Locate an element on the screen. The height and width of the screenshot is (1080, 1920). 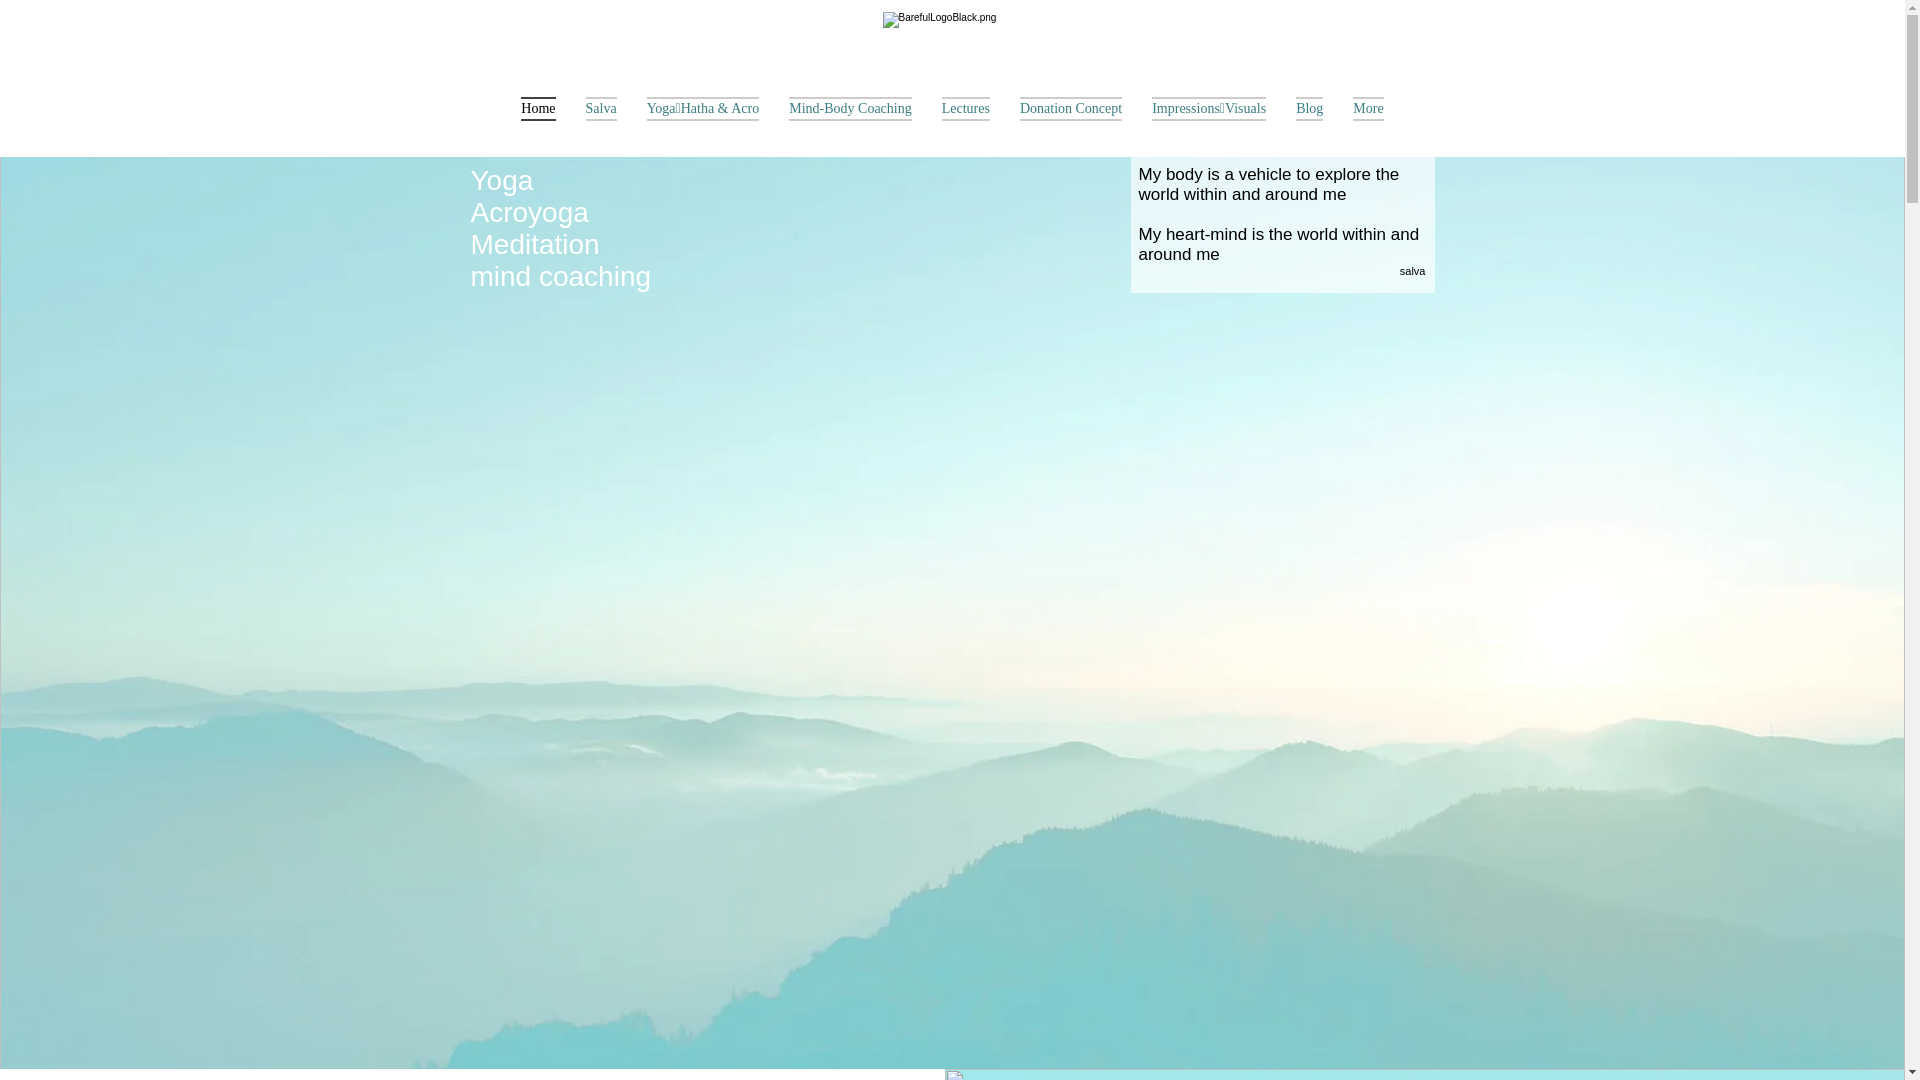
Blog is located at coordinates (1310, 122).